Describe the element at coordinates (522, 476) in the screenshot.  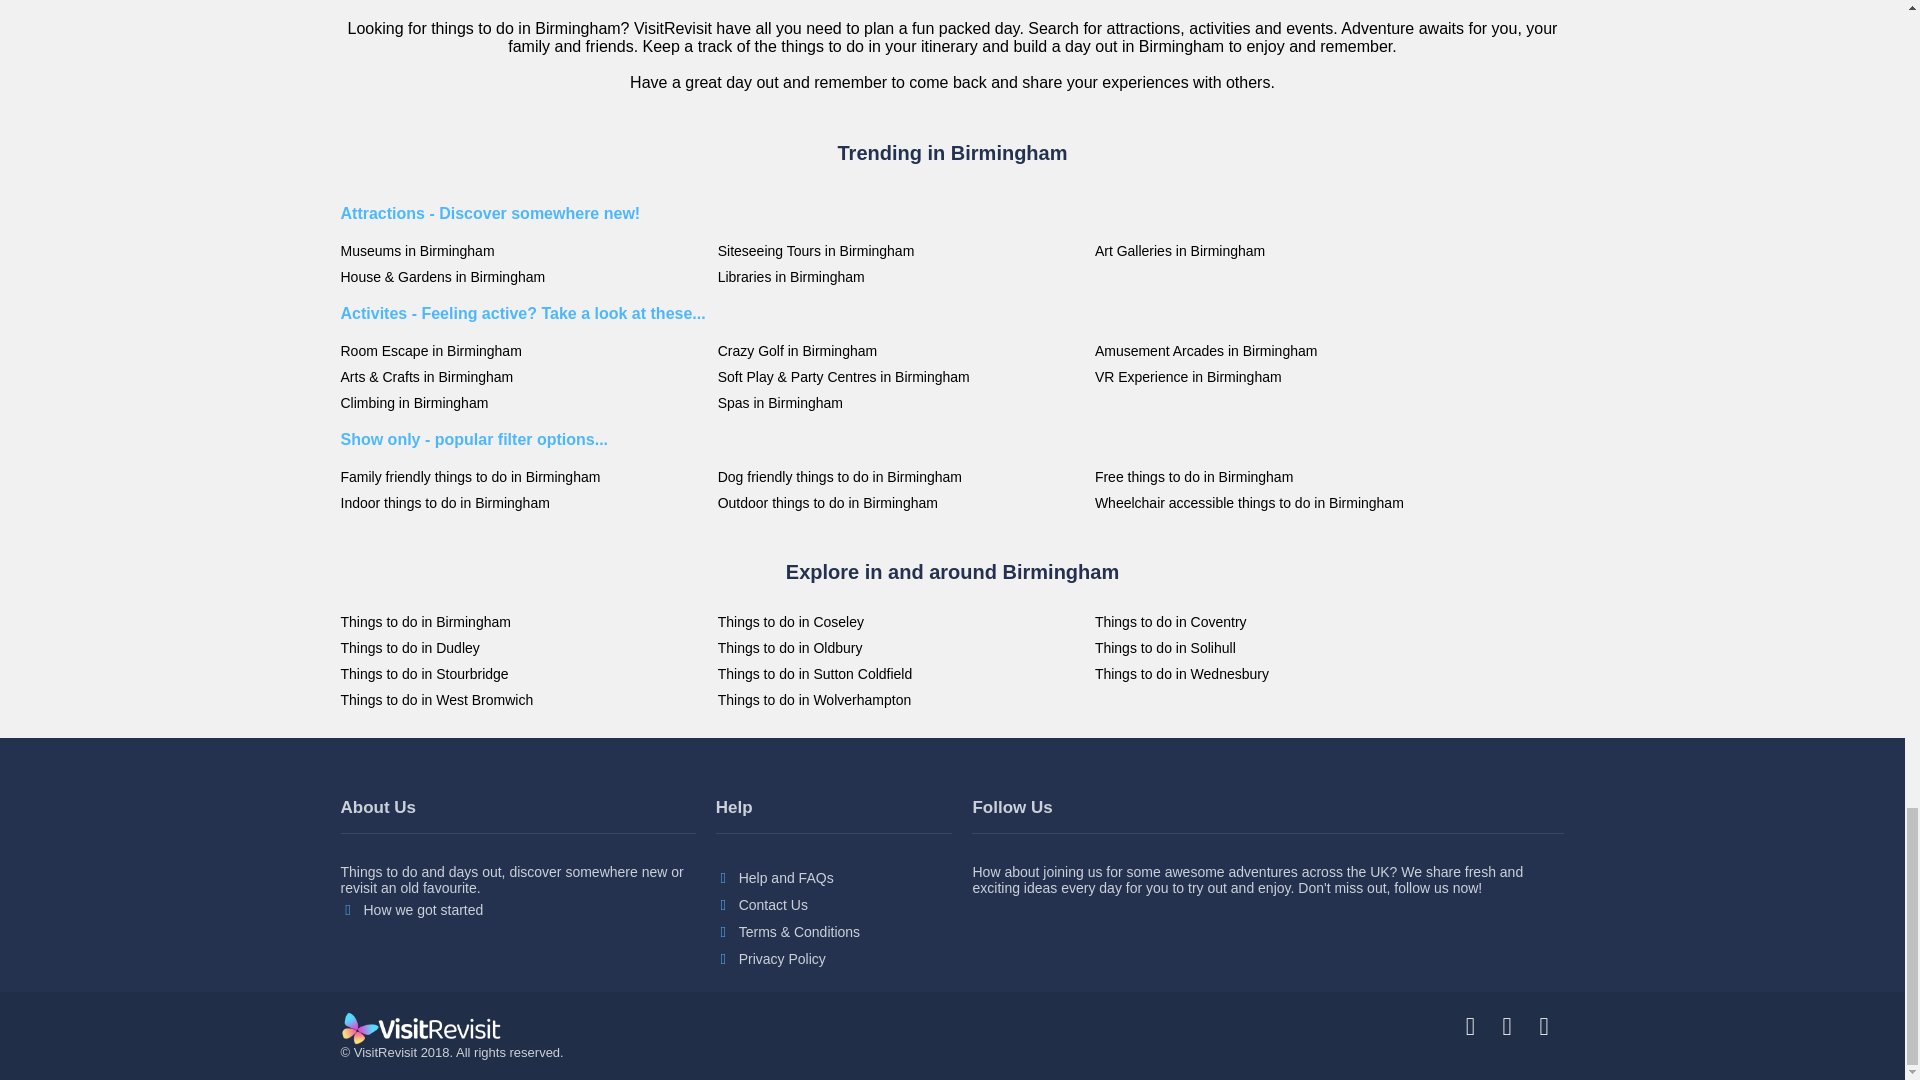
I see `Family friendly things to do in Birmingham` at that location.